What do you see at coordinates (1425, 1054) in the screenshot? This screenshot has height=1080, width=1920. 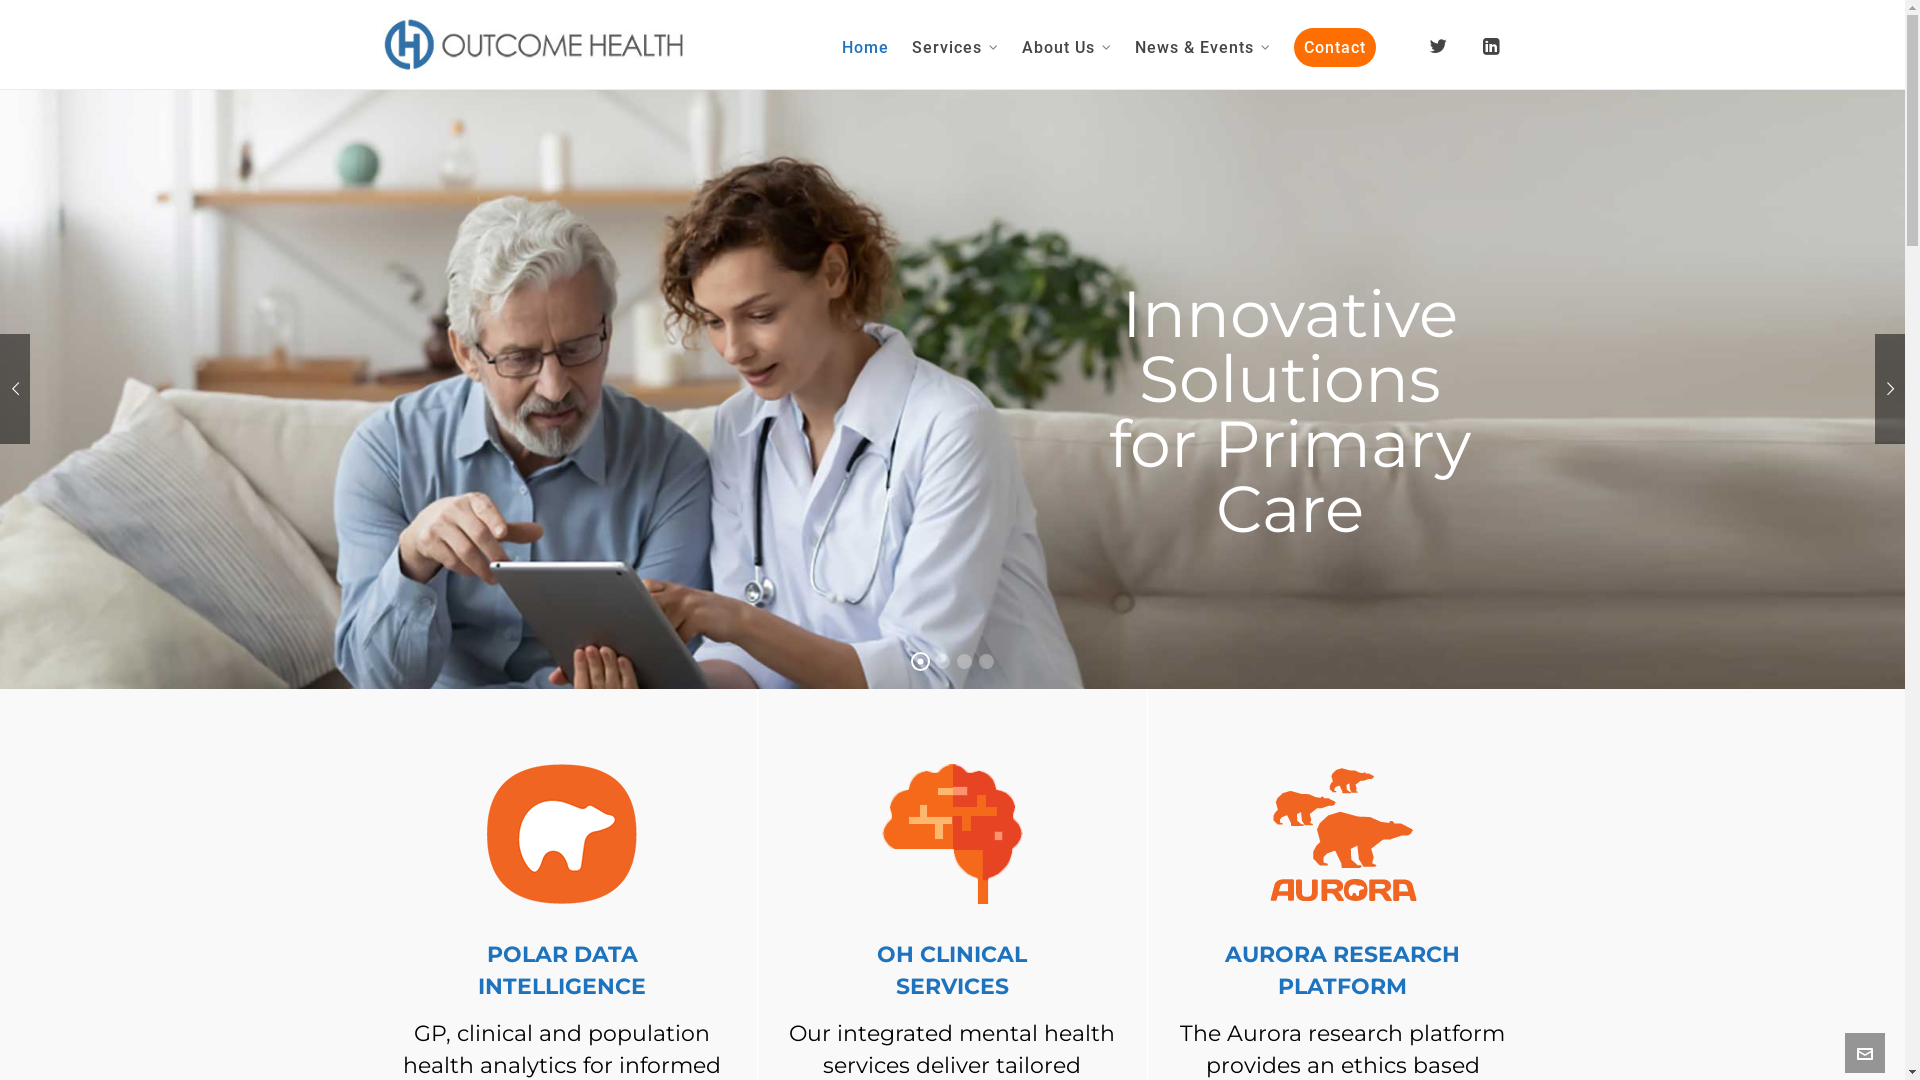 I see `Privacy Policy` at bounding box center [1425, 1054].